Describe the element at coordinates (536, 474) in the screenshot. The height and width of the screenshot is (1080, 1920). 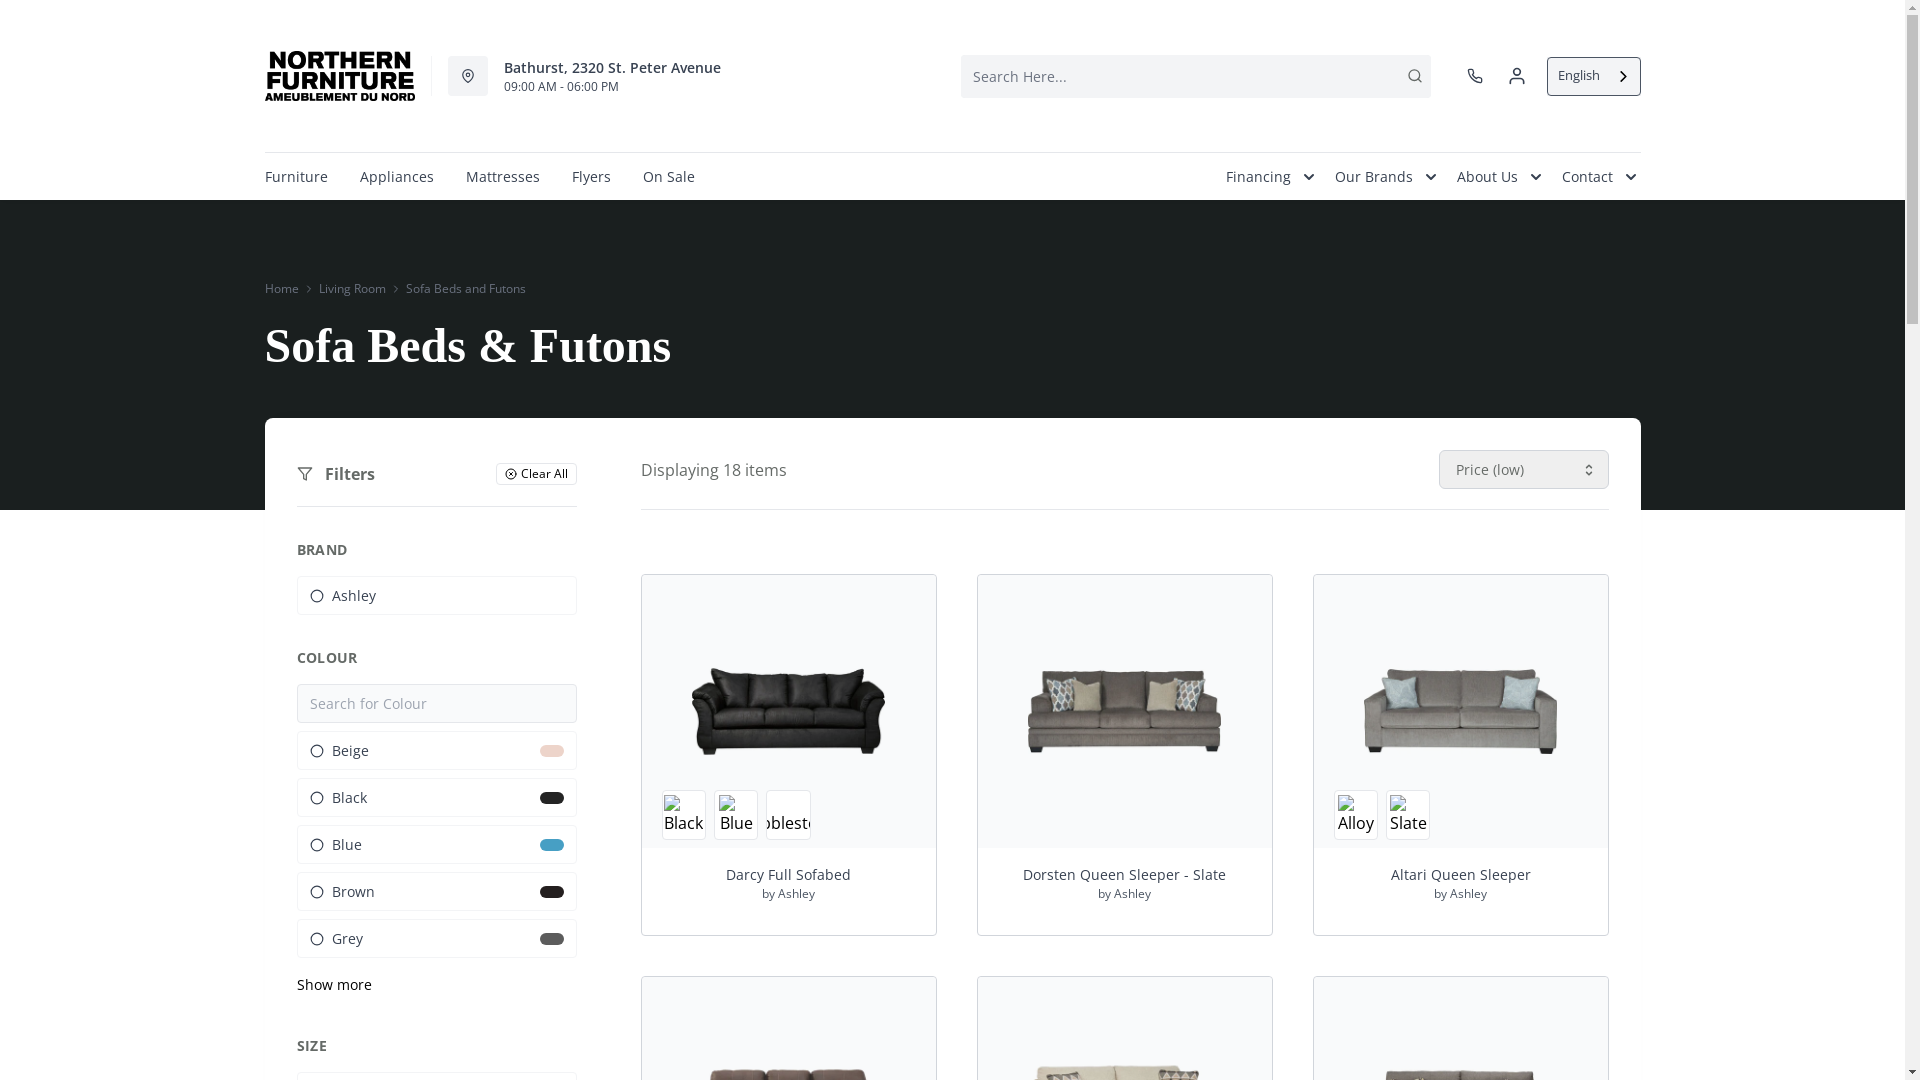
I see `Clear All` at that location.